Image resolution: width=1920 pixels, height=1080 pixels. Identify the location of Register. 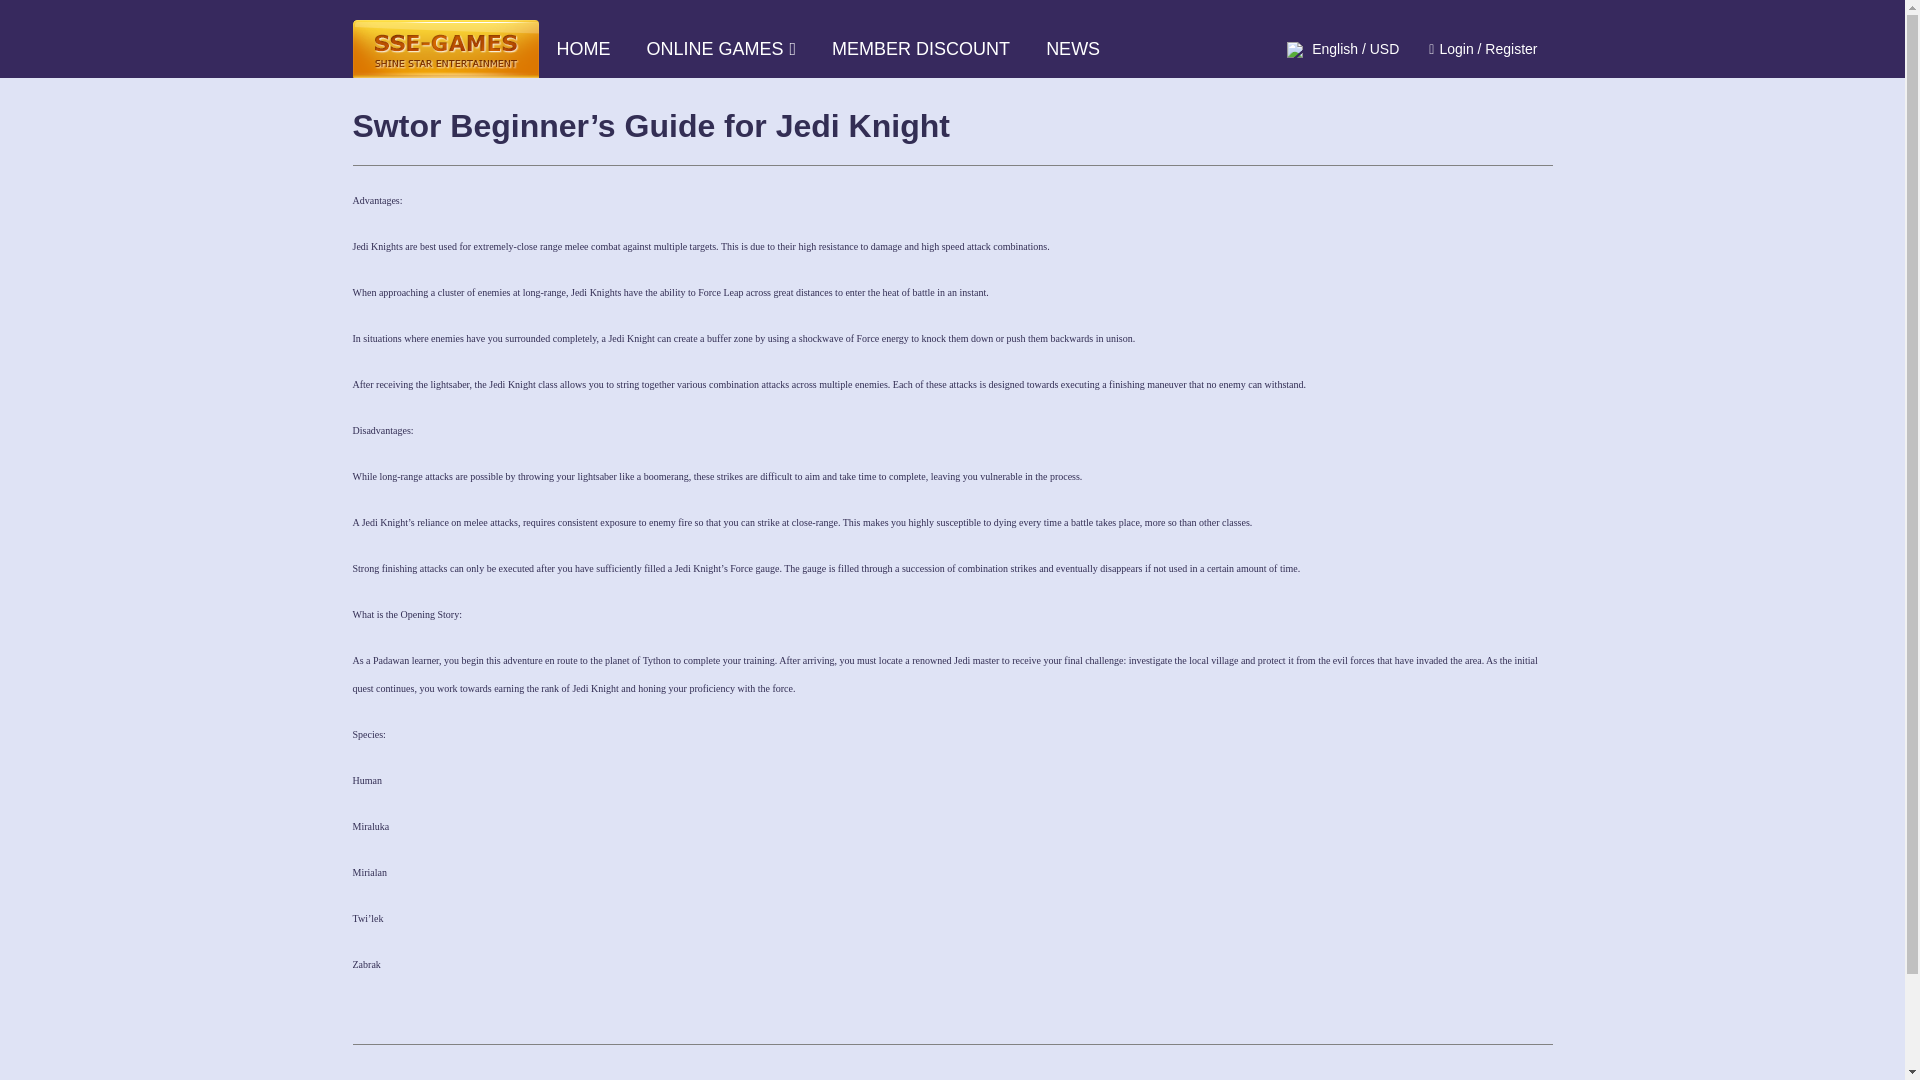
(1510, 49).